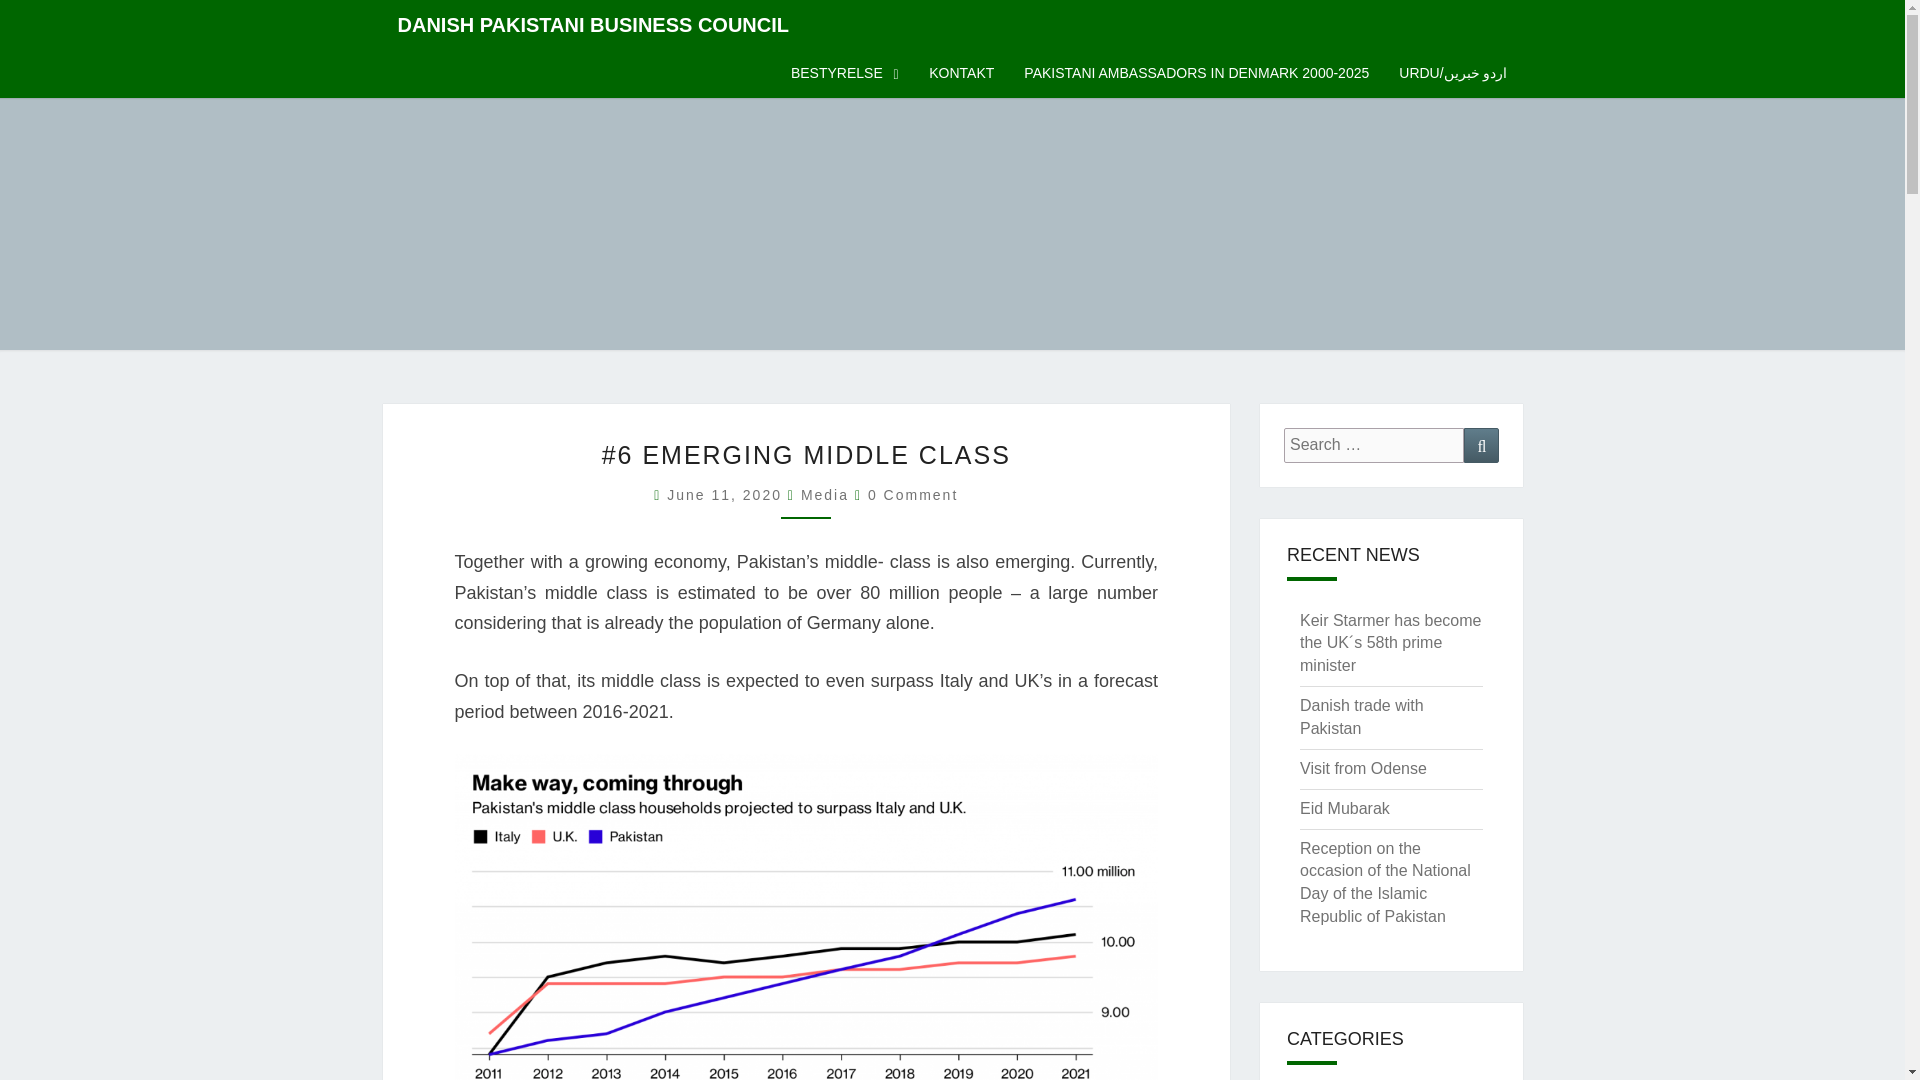 The width and height of the screenshot is (1920, 1080). What do you see at coordinates (824, 494) in the screenshot?
I see `Media` at bounding box center [824, 494].